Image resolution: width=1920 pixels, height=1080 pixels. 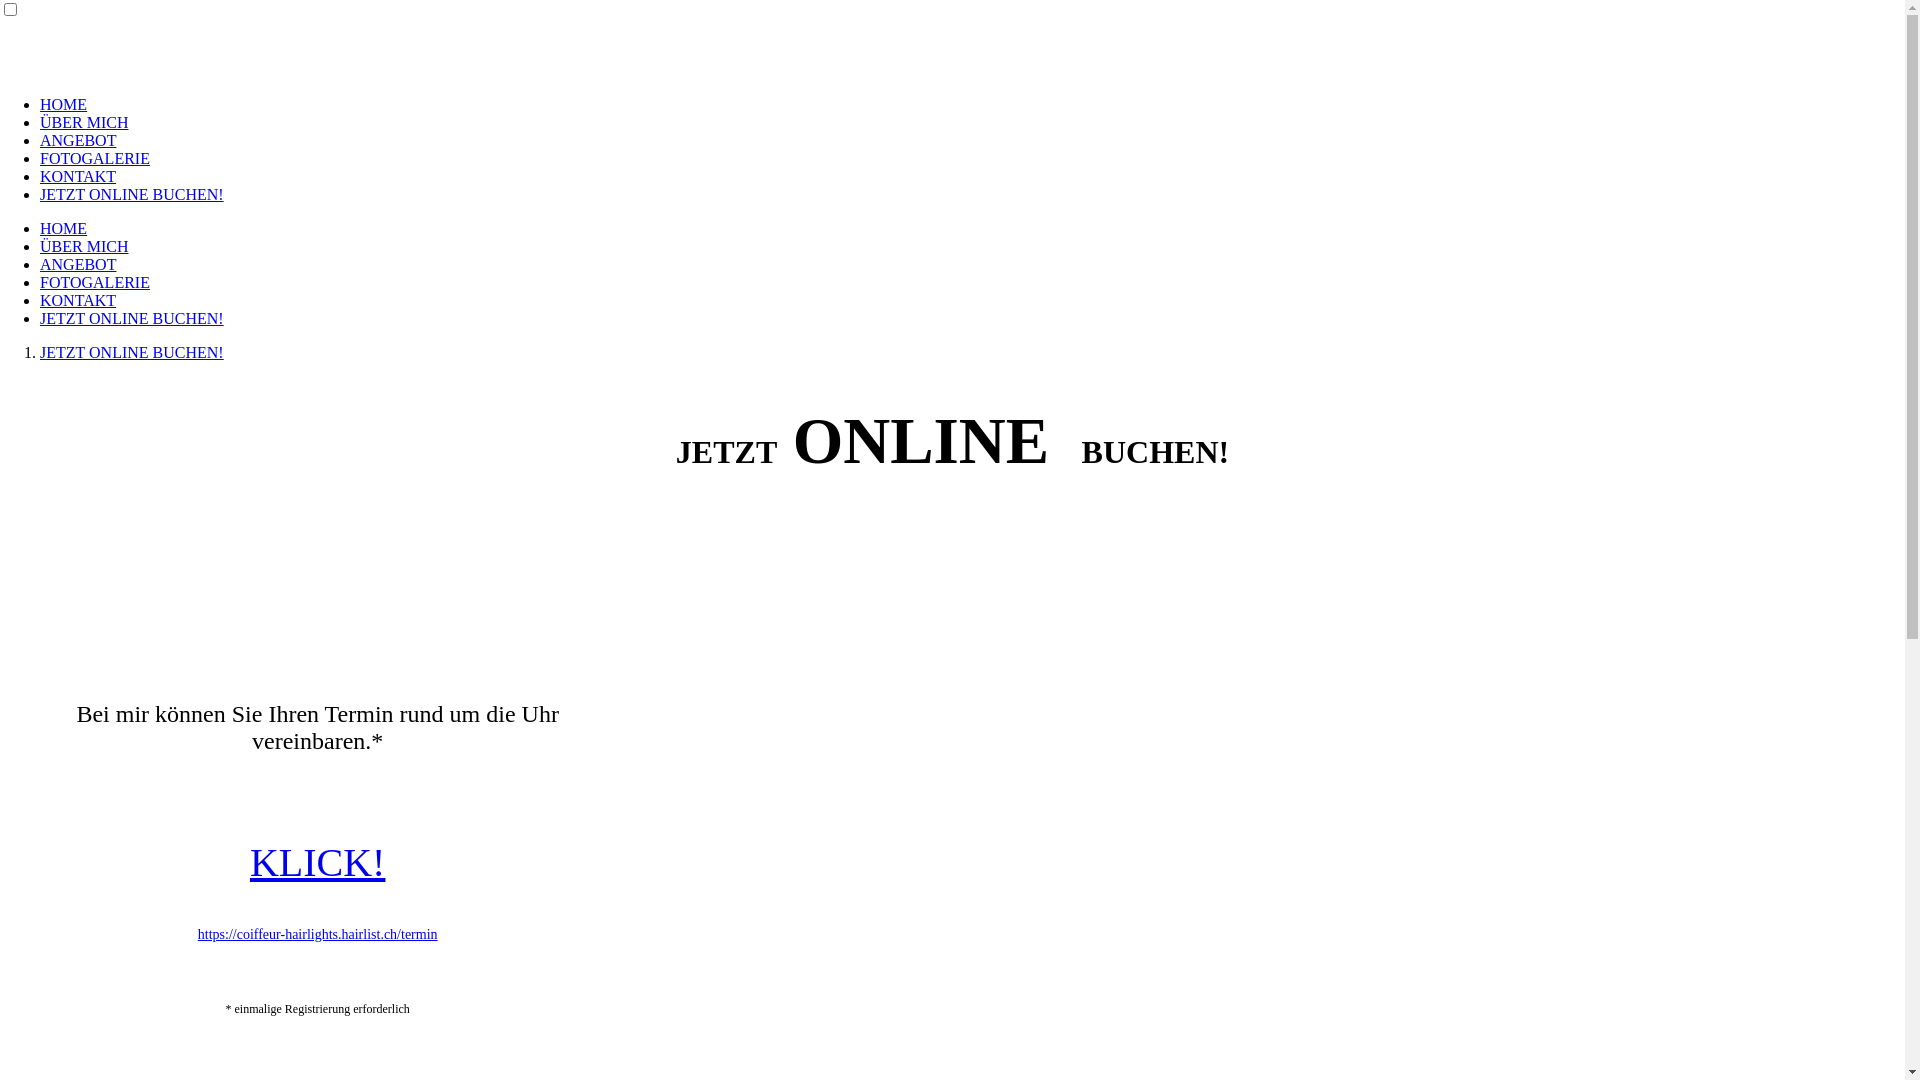 I want to click on JETZT ONLINE BUCHEN!, so click(x=132, y=352).